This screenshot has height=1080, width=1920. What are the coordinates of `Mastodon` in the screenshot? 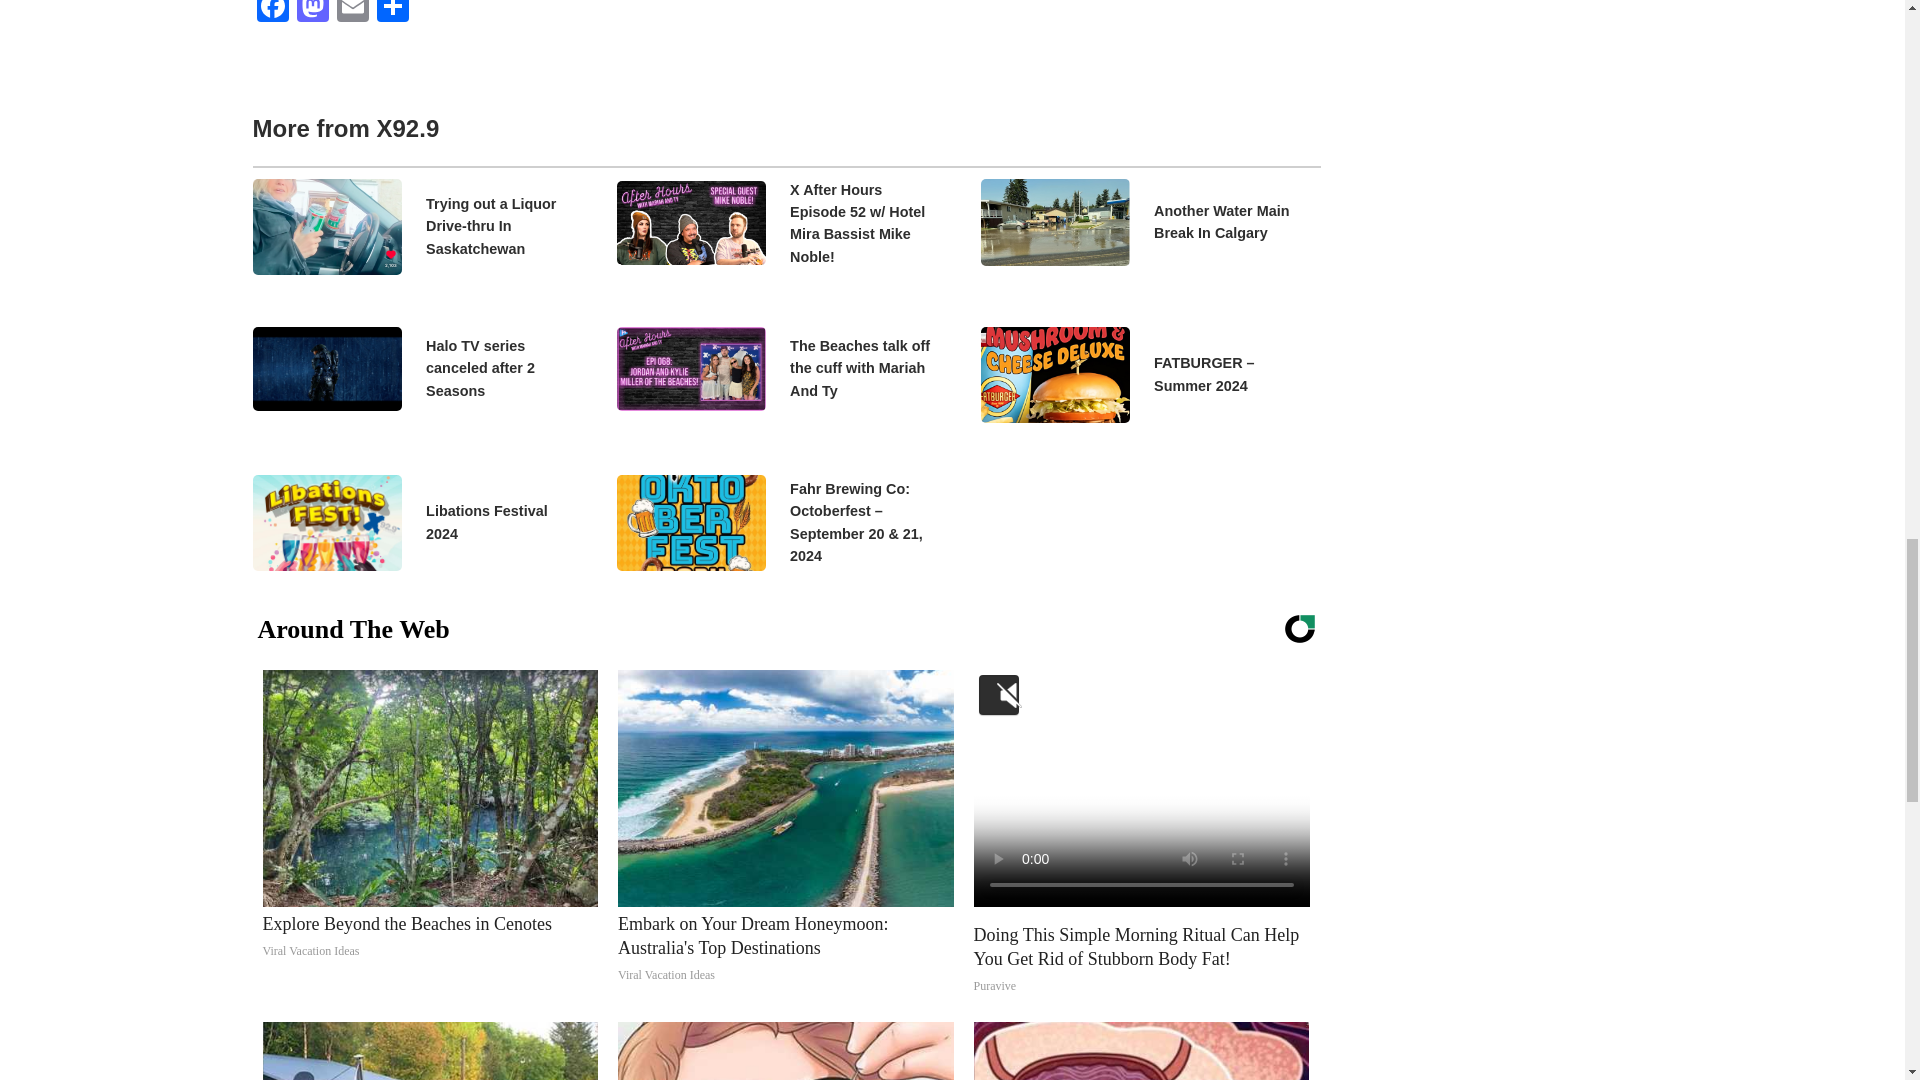 It's located at (312, 14).